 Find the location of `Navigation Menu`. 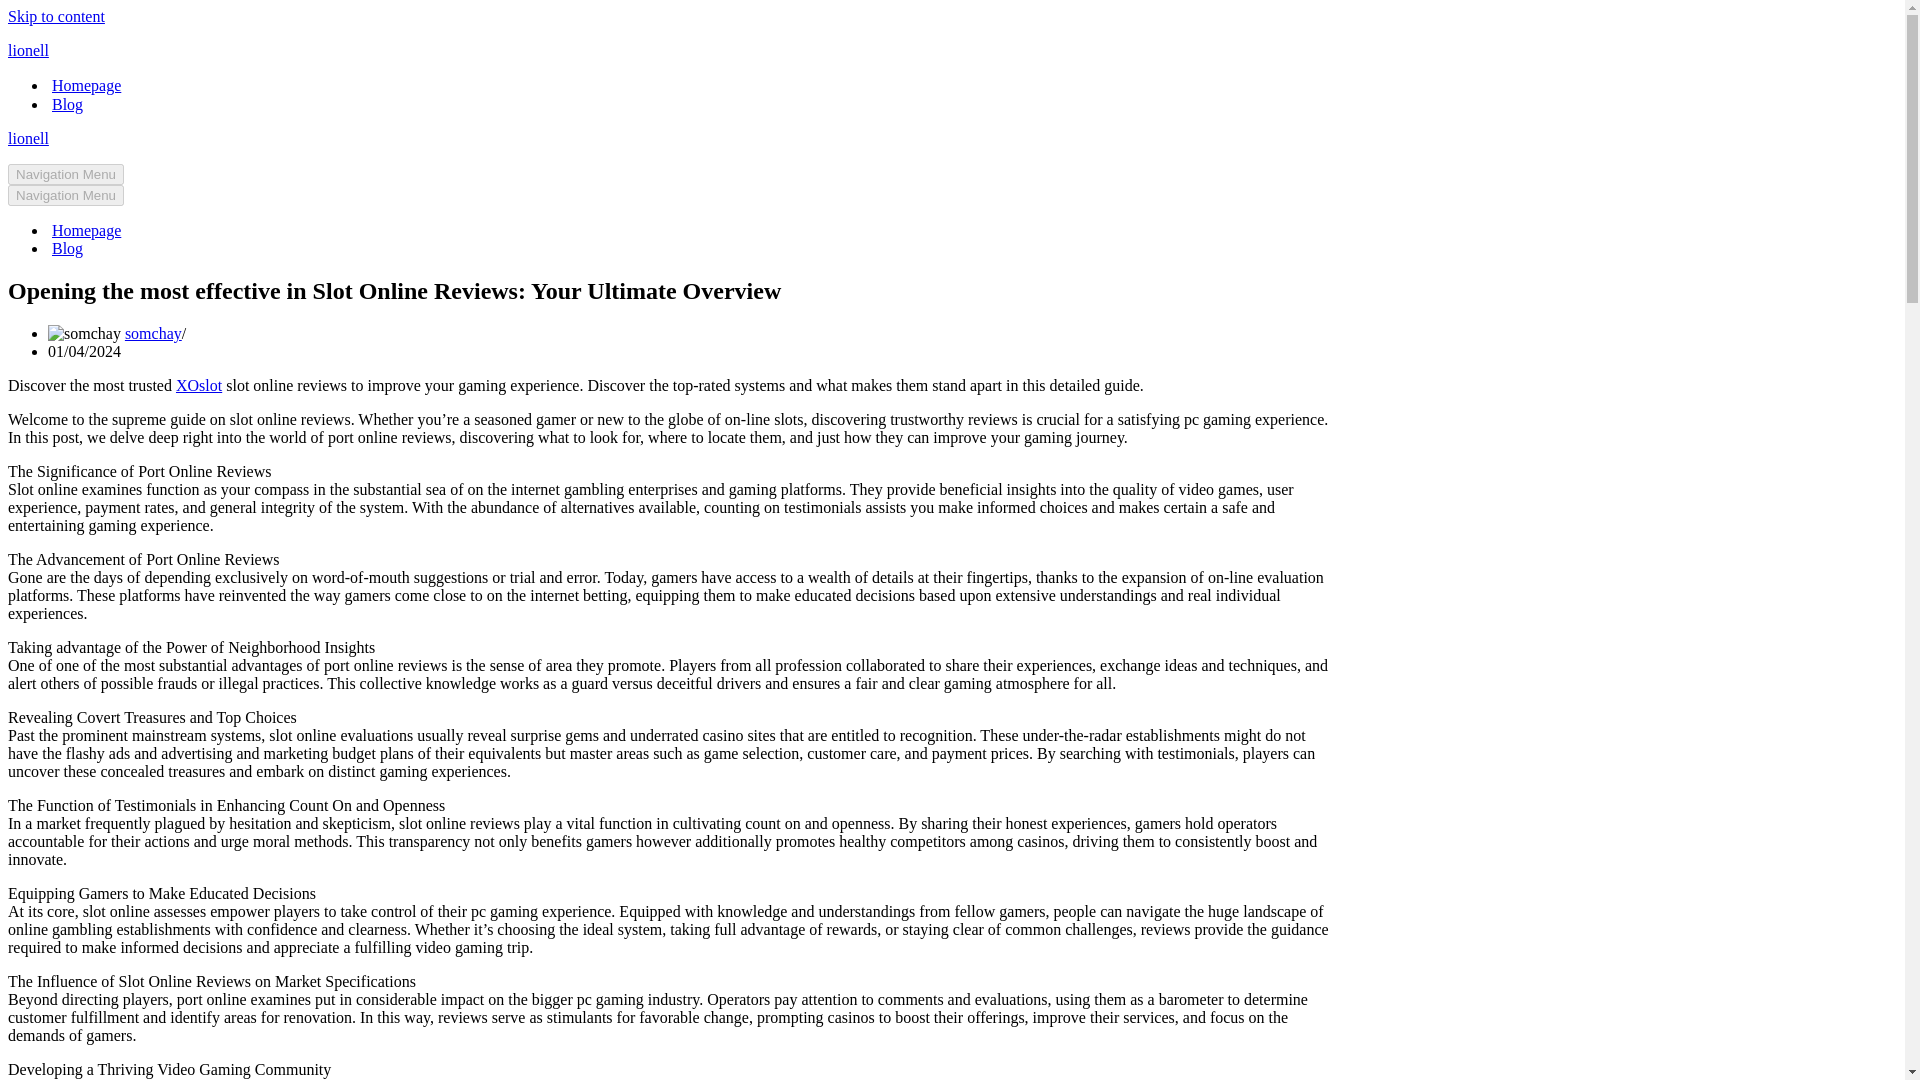

Navigation Menu is located at coordinates (66, 174).